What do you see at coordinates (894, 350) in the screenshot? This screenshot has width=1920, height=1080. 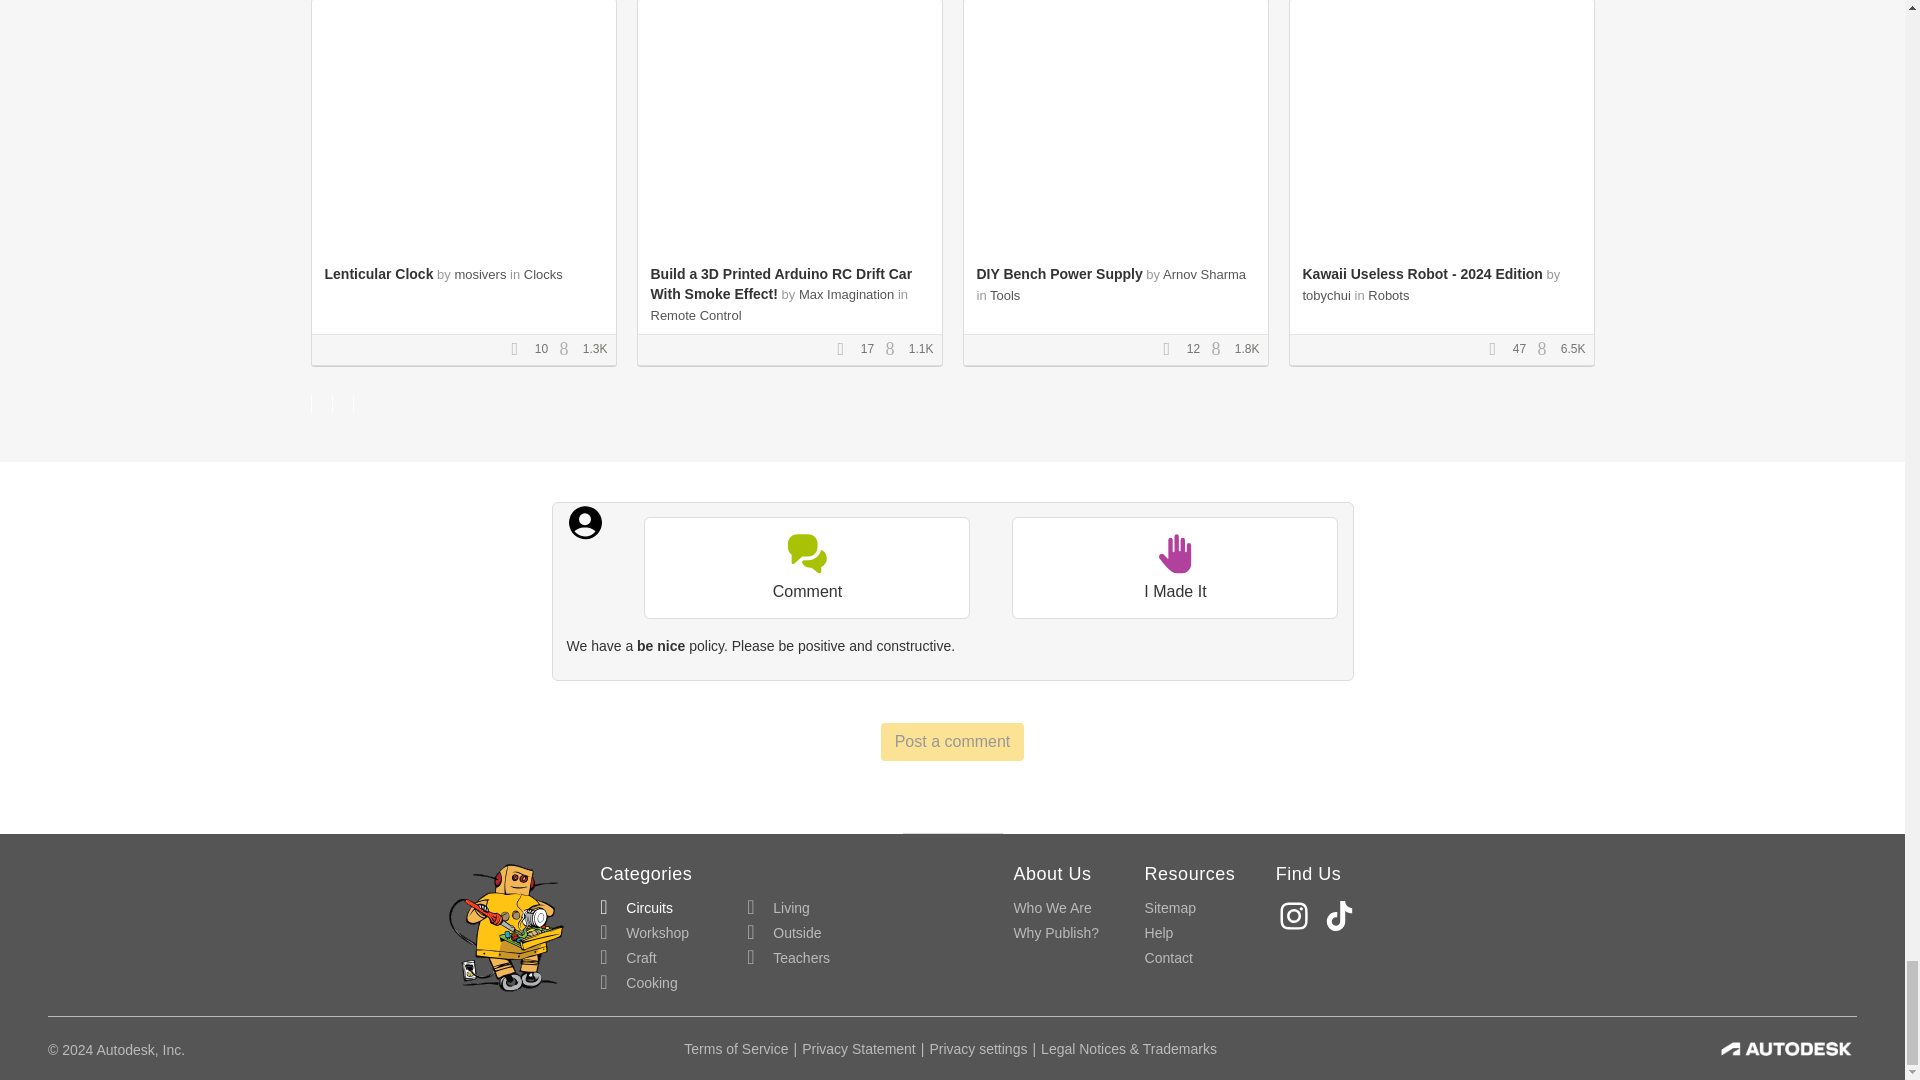 I see `Views Count` at bounding box center [894, 350].